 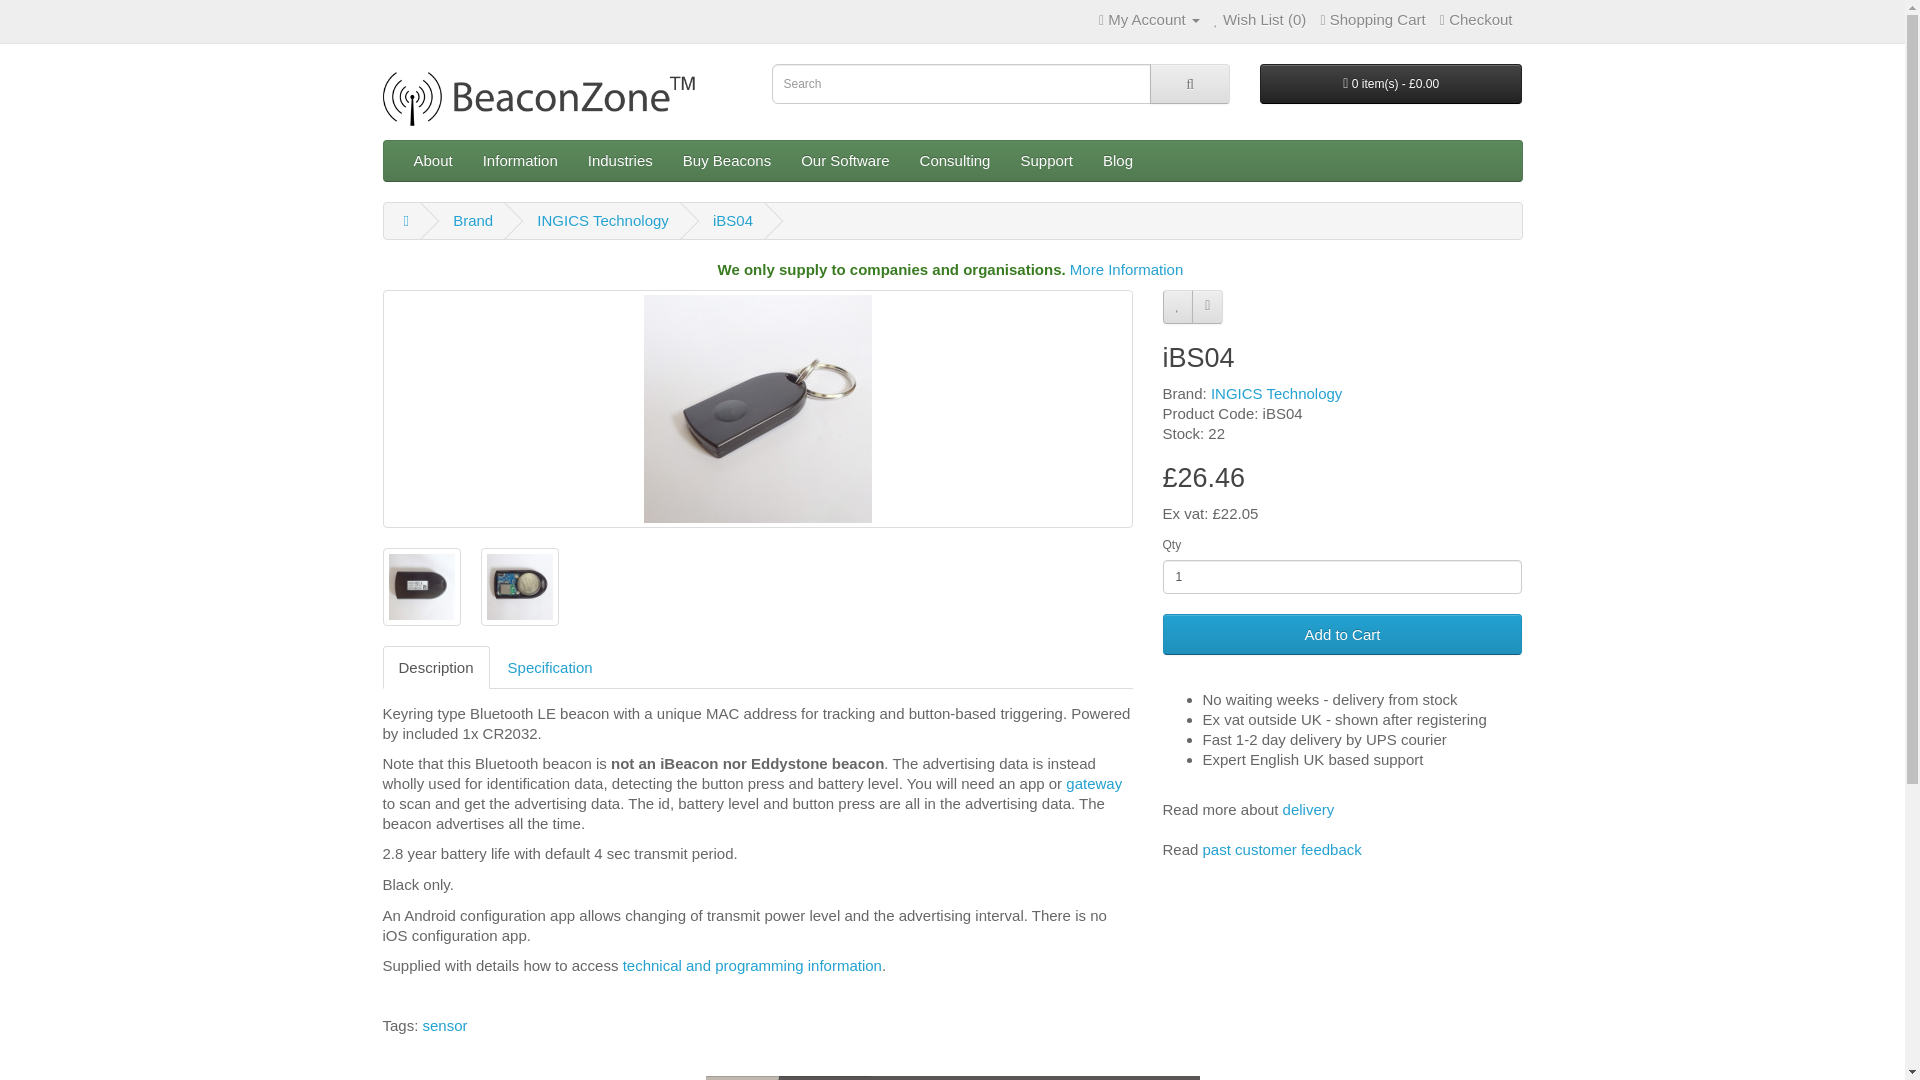 What do you see at coordinates (1476, 19) in the screenshot?
I see `Checkout` at bounding box center [1476, 19].